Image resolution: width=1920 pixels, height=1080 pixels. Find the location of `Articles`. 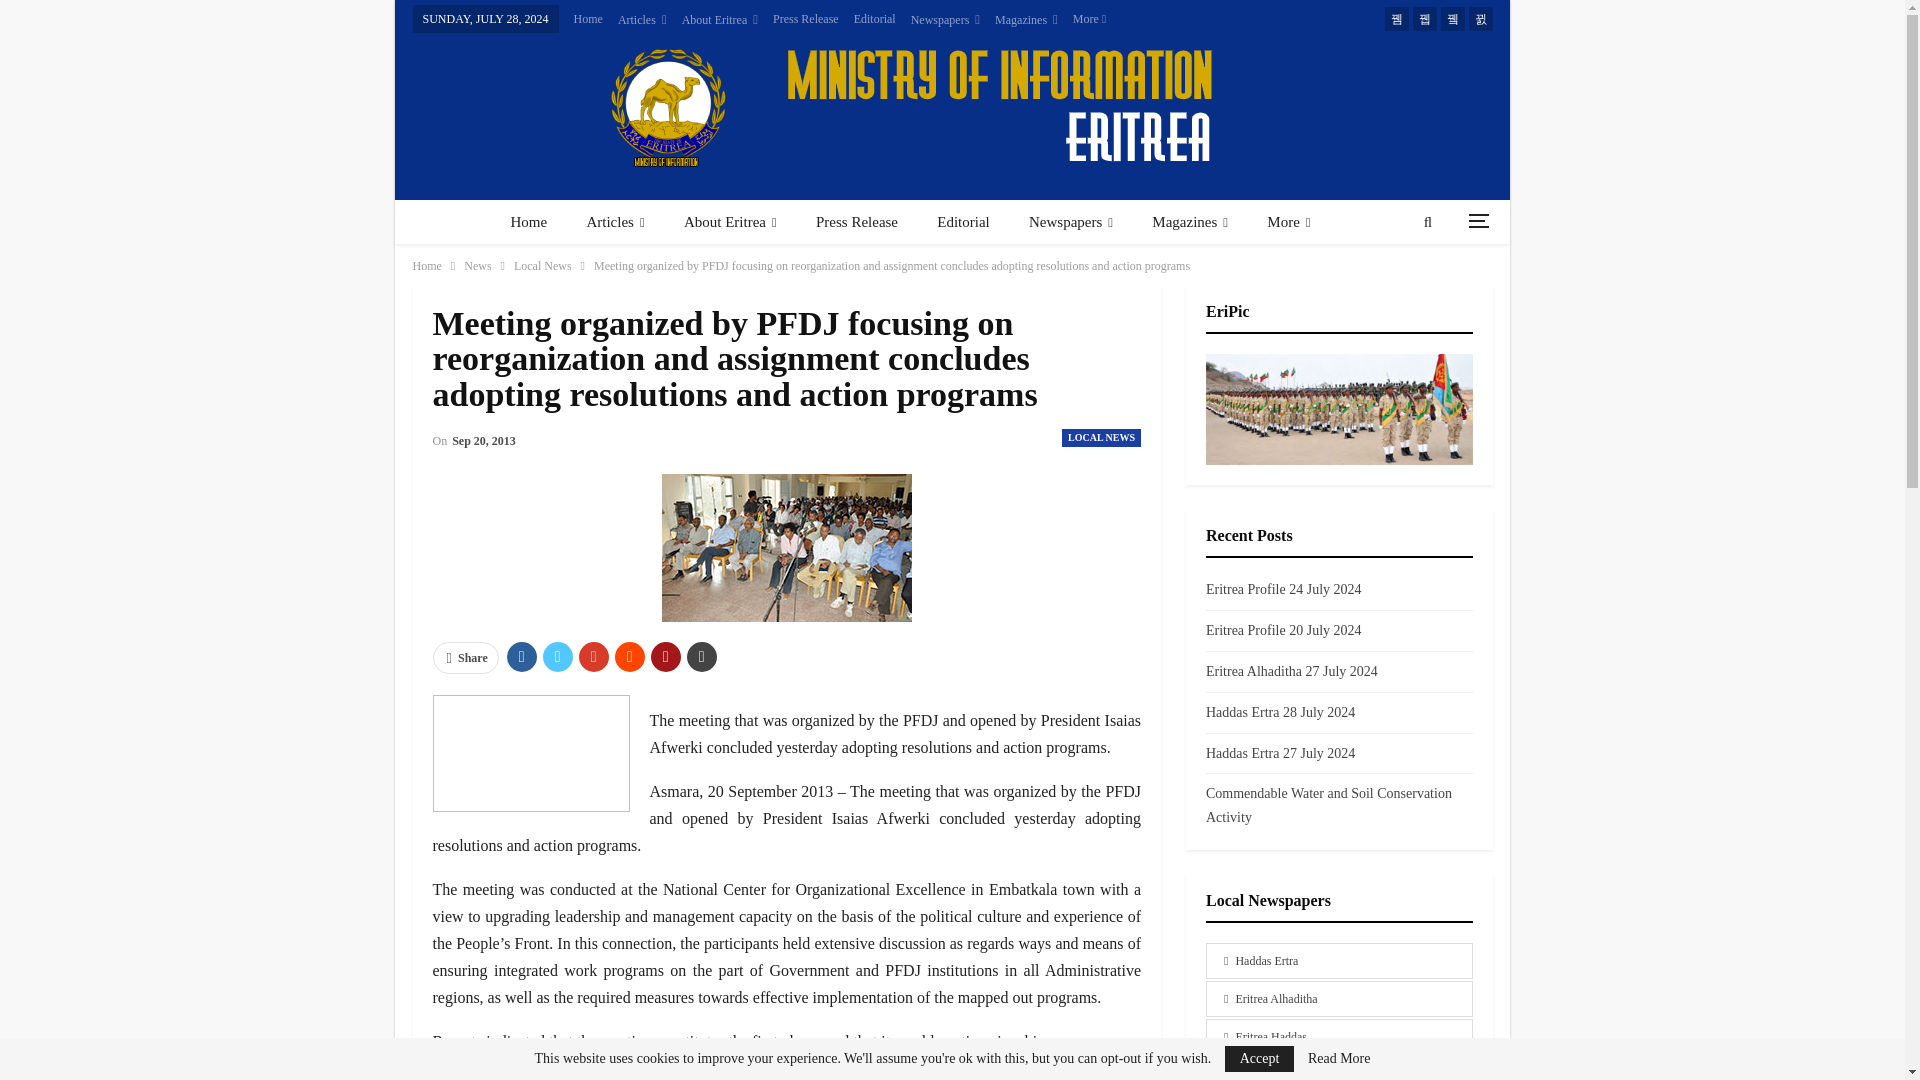

Articles is located at coordinates (642, 20).